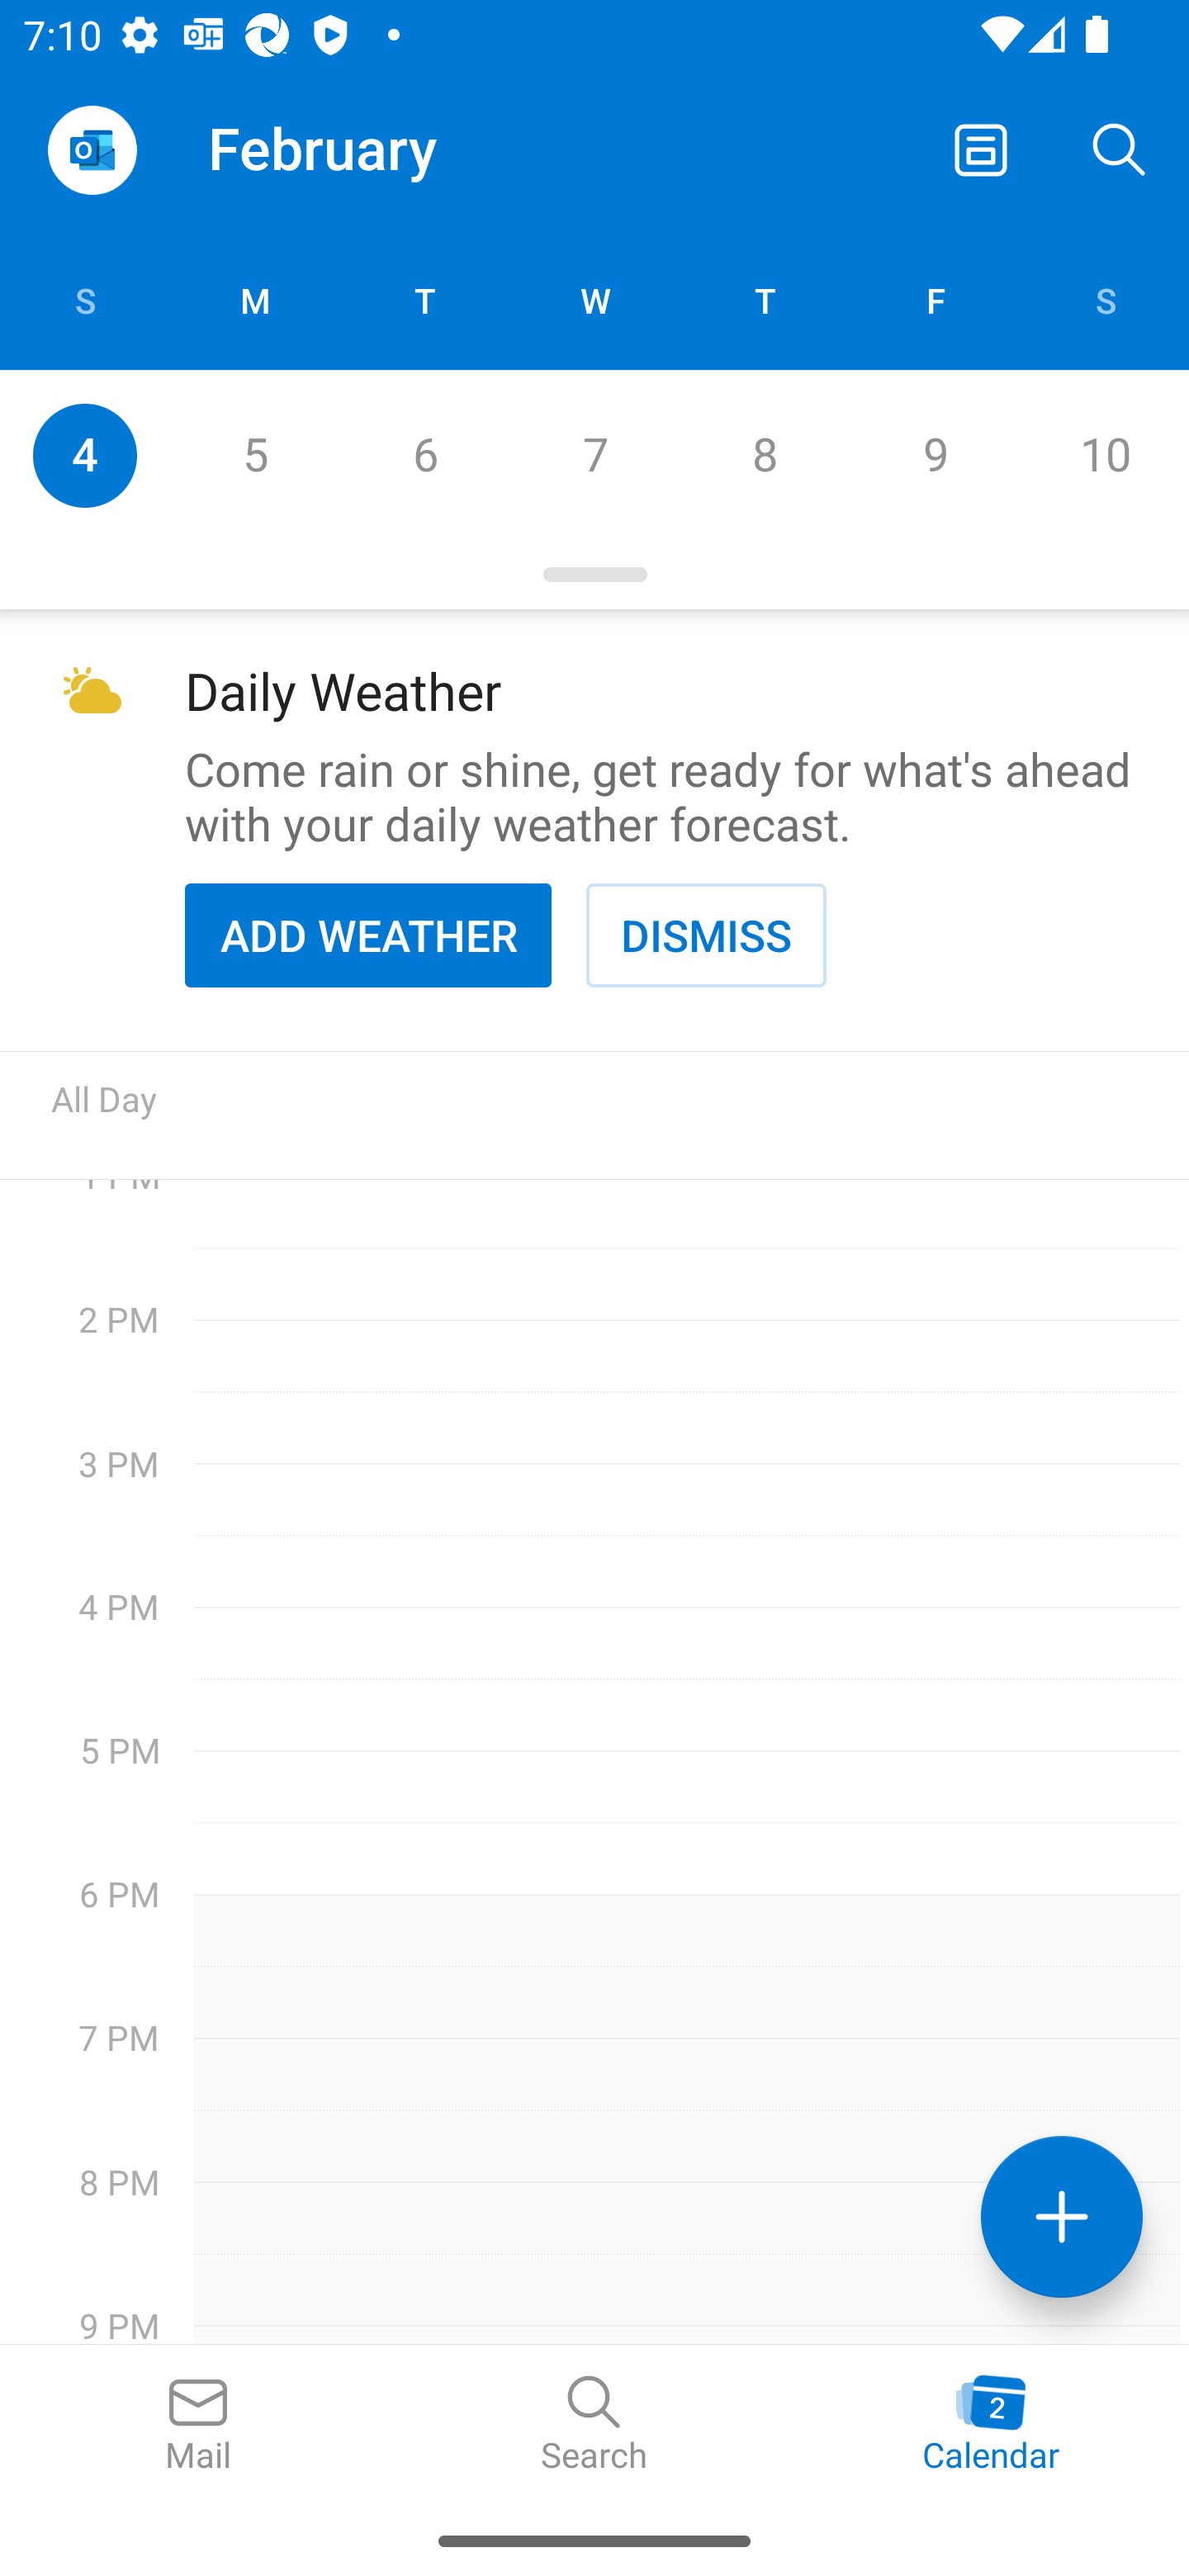  What do you see at coordinates (84, 456) in the screenshot?
I see `4 Sunday, February 4, Selected` at bounding box center [84, 456].